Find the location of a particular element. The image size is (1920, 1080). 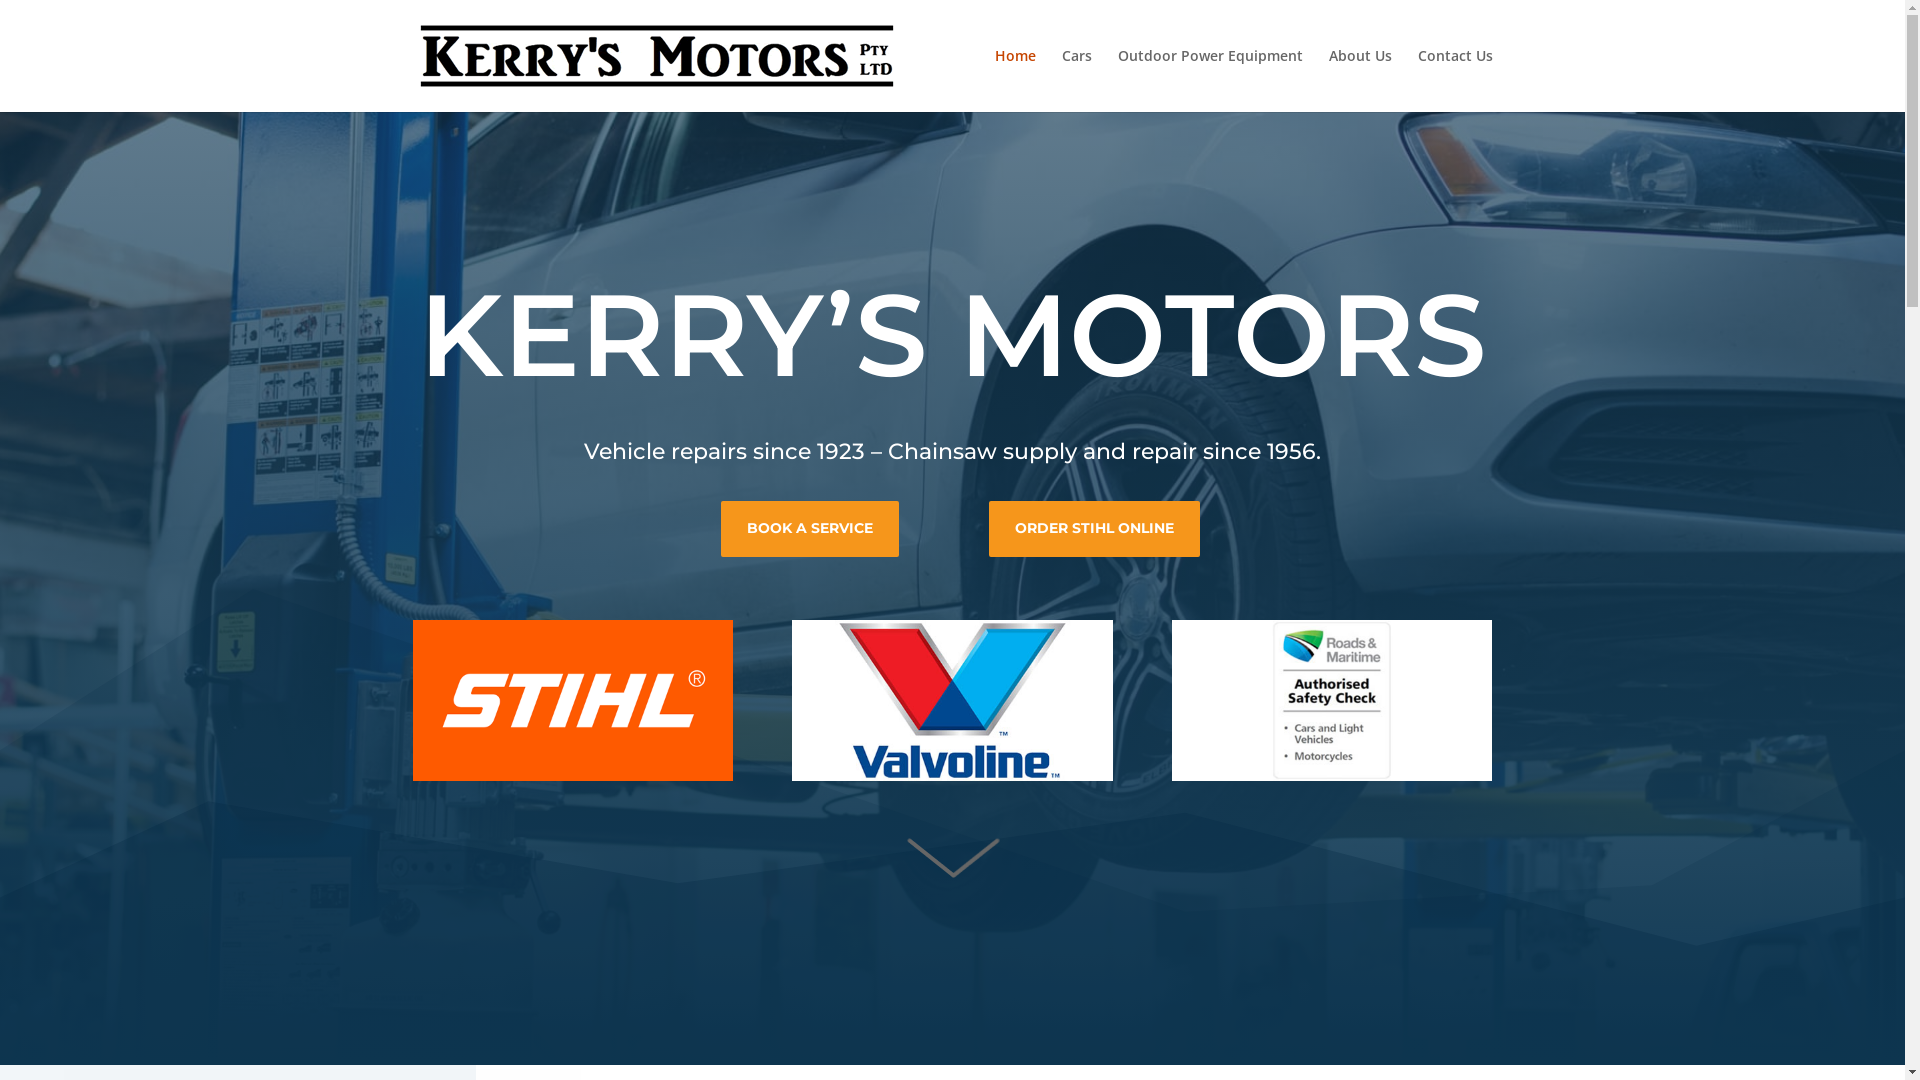

Cars is located at coordinates (1077, 80).